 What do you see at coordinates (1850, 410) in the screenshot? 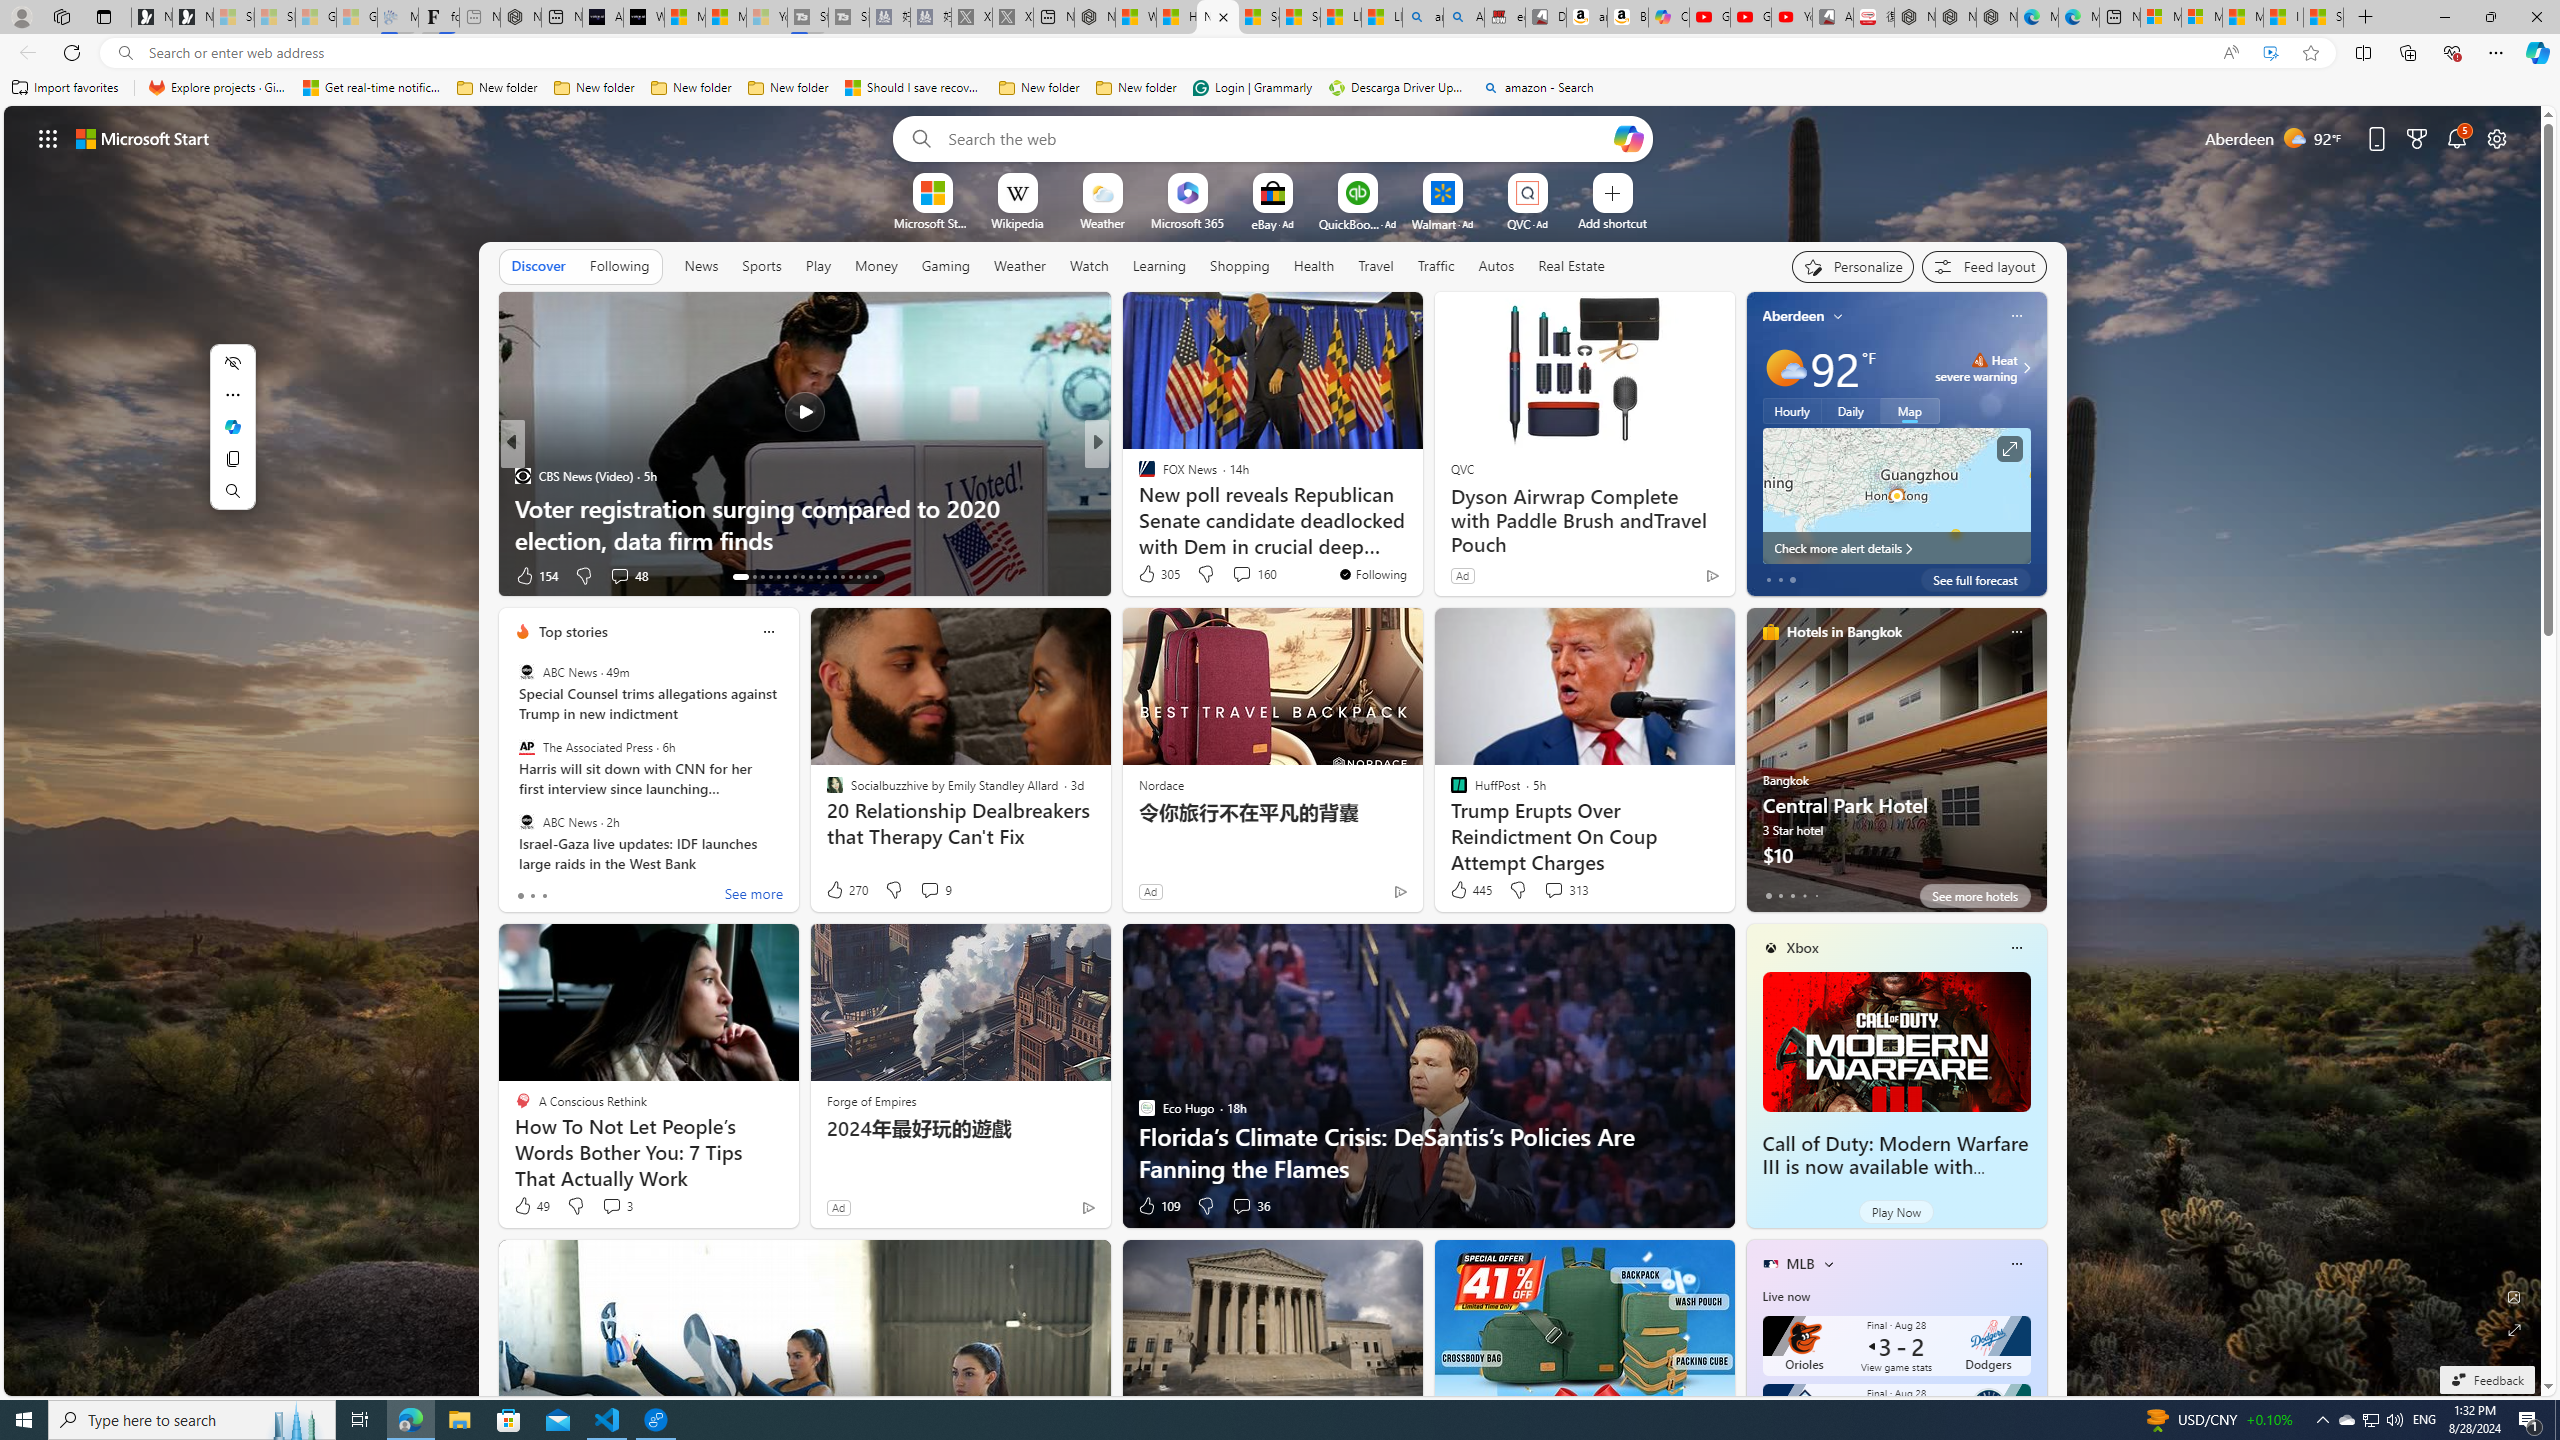
I see `Daily` at bounding box center [1850, 410].